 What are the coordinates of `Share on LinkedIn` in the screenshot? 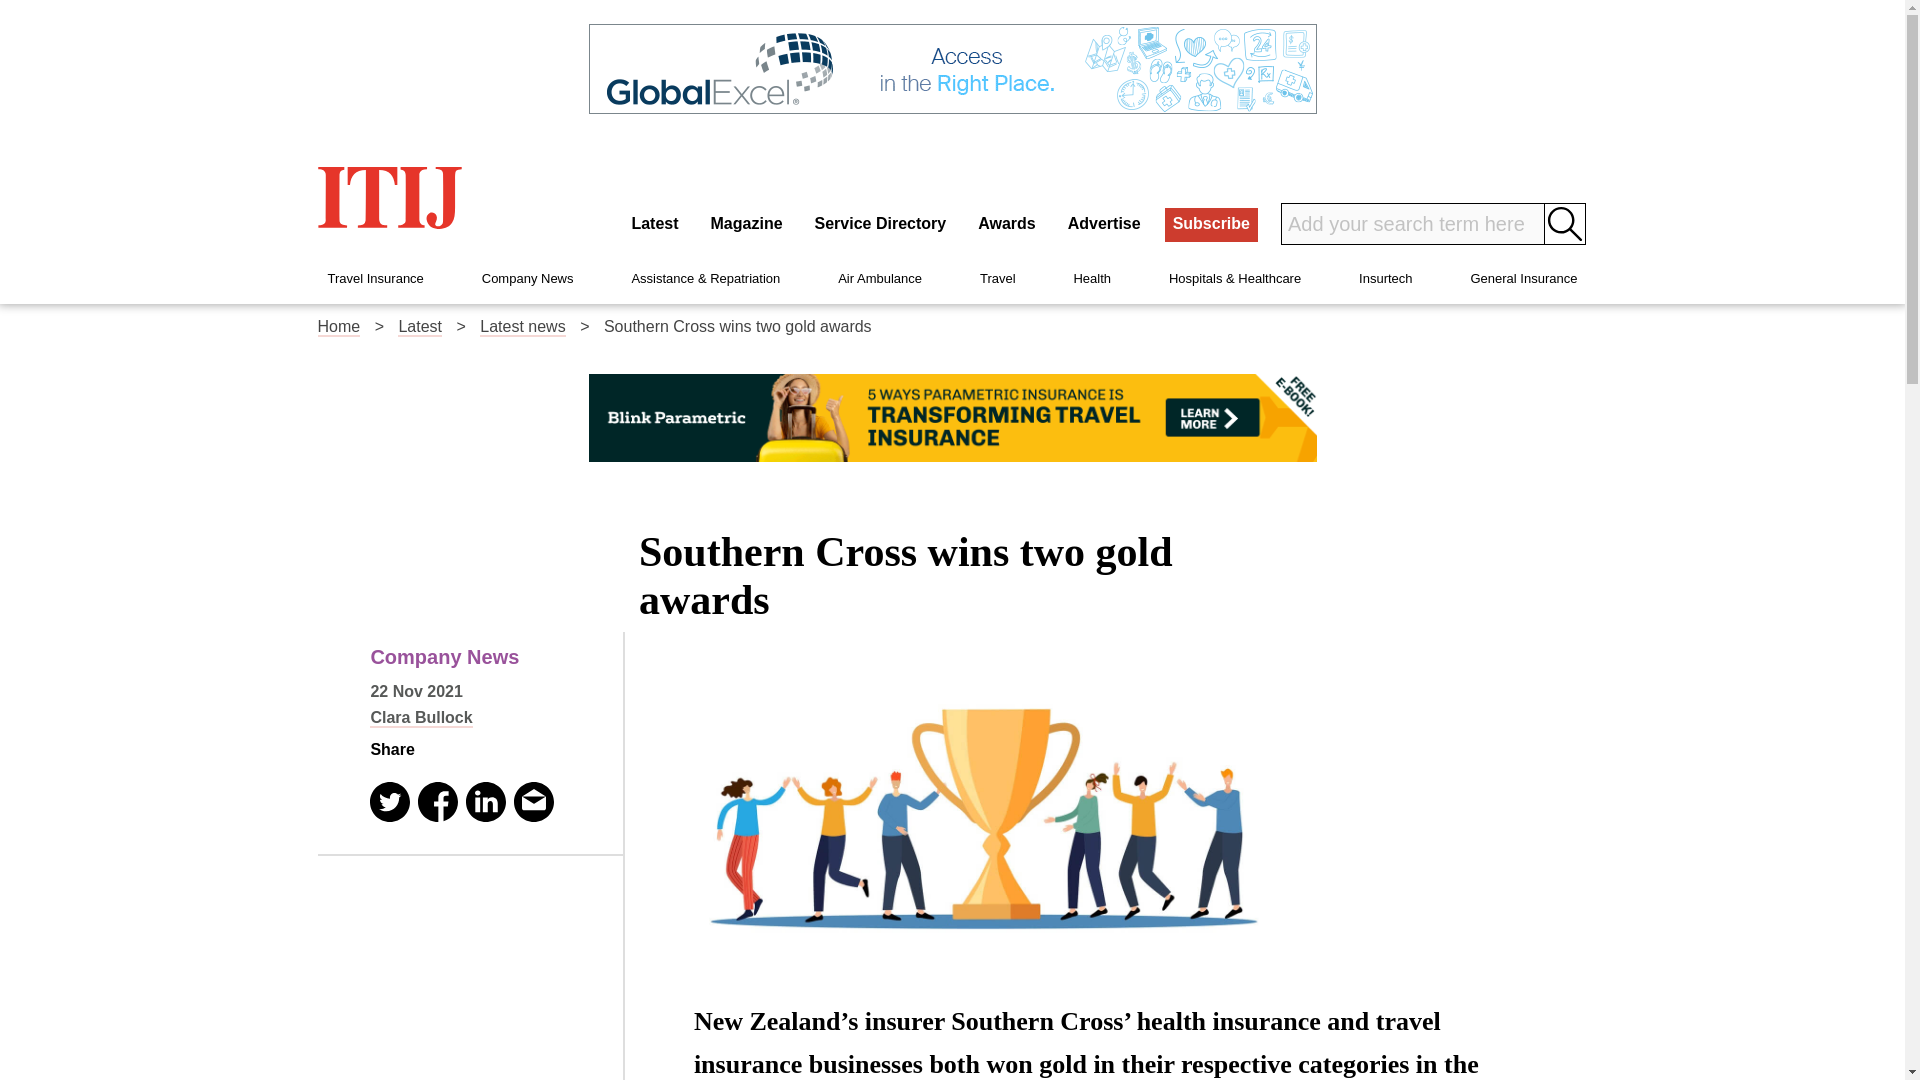 It's located at (486, 801).